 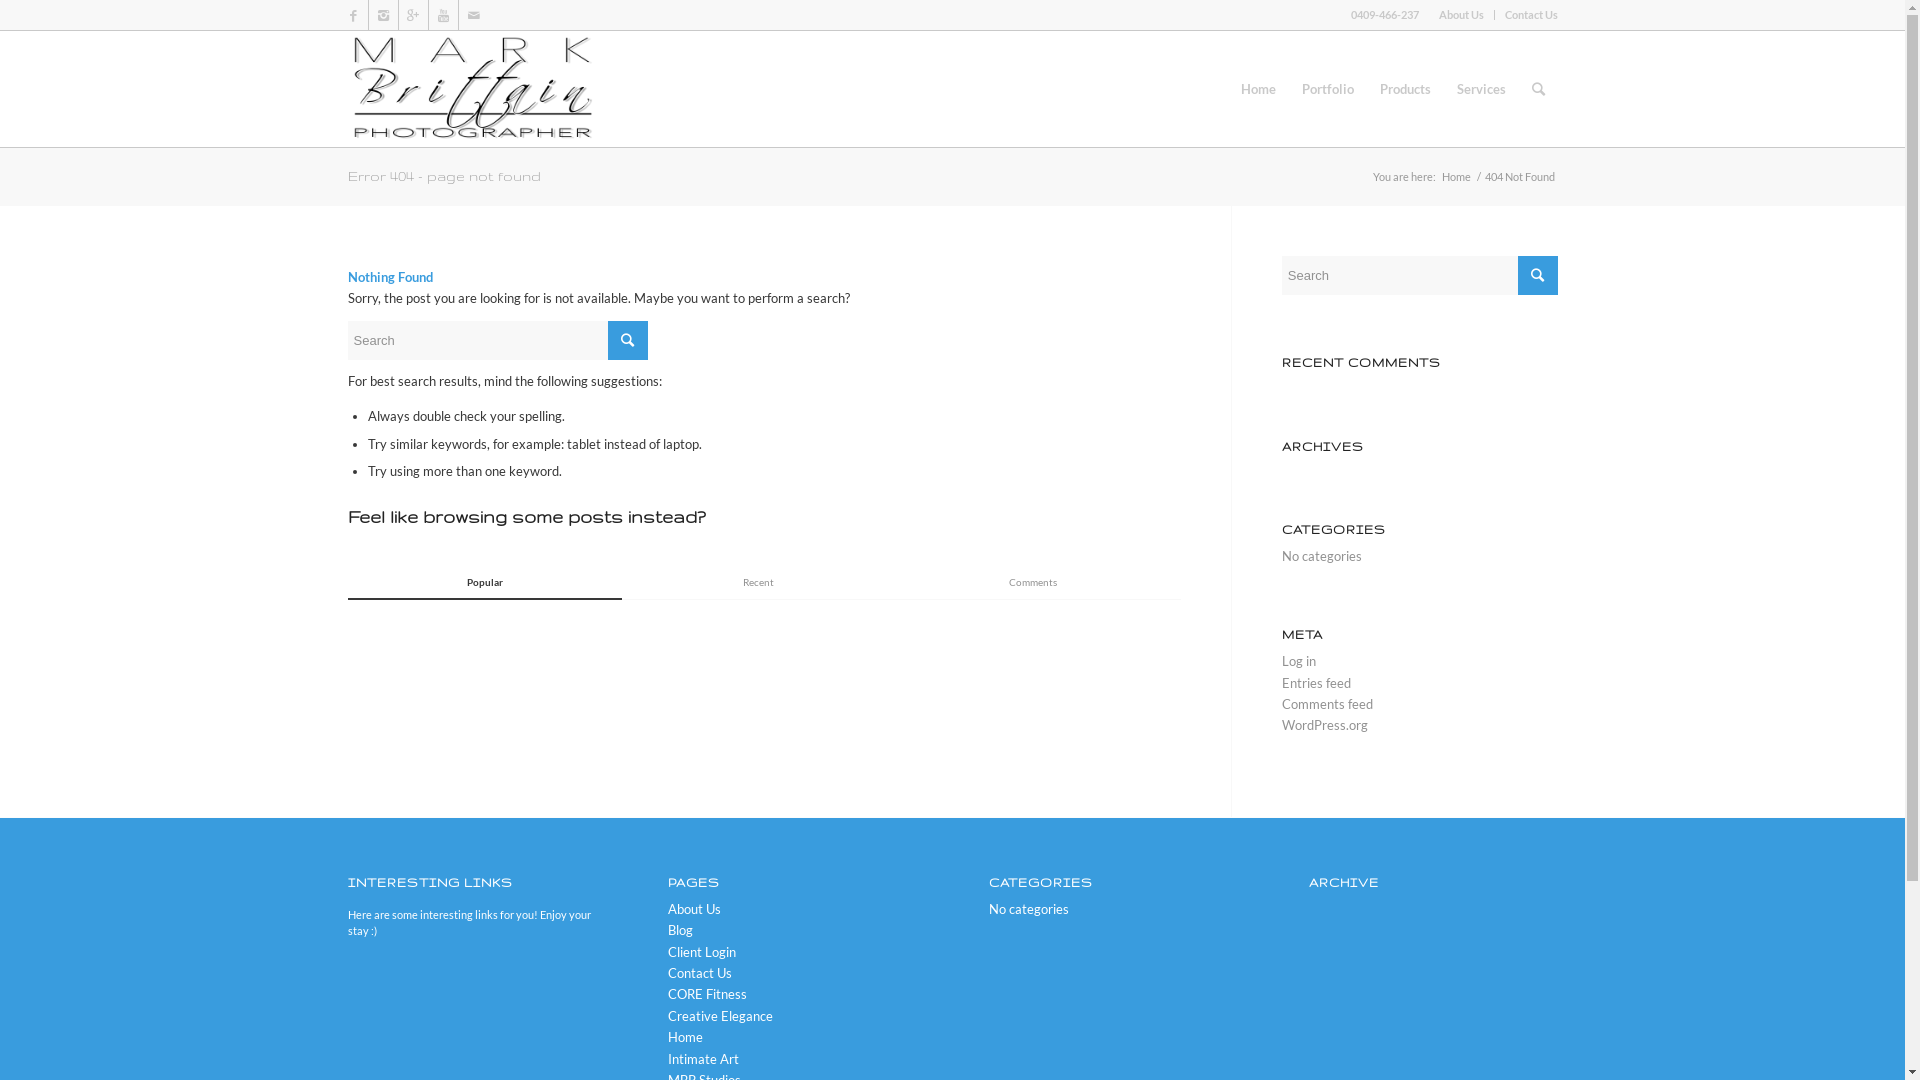 I want to click on CORE Fitness, so click(x=708, y=994).